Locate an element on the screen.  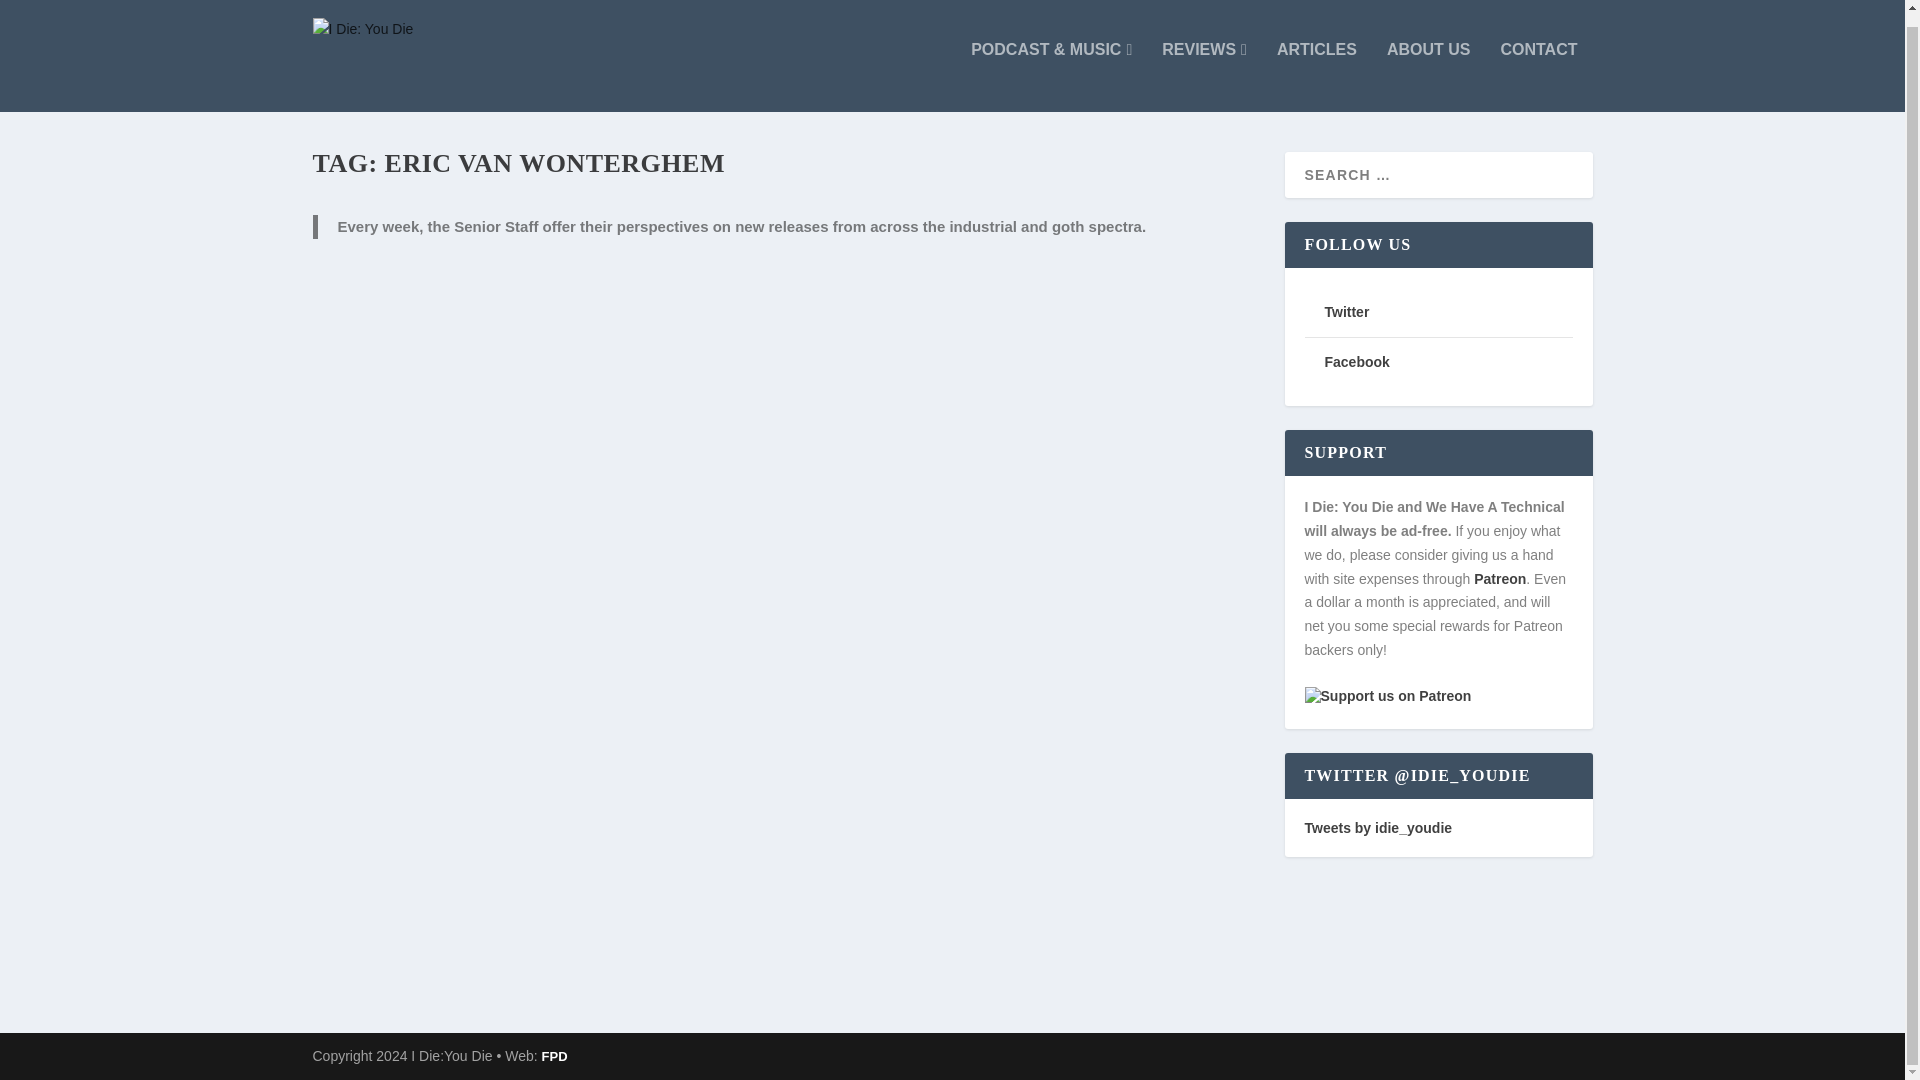
Search is located at coordinates (41, 12).